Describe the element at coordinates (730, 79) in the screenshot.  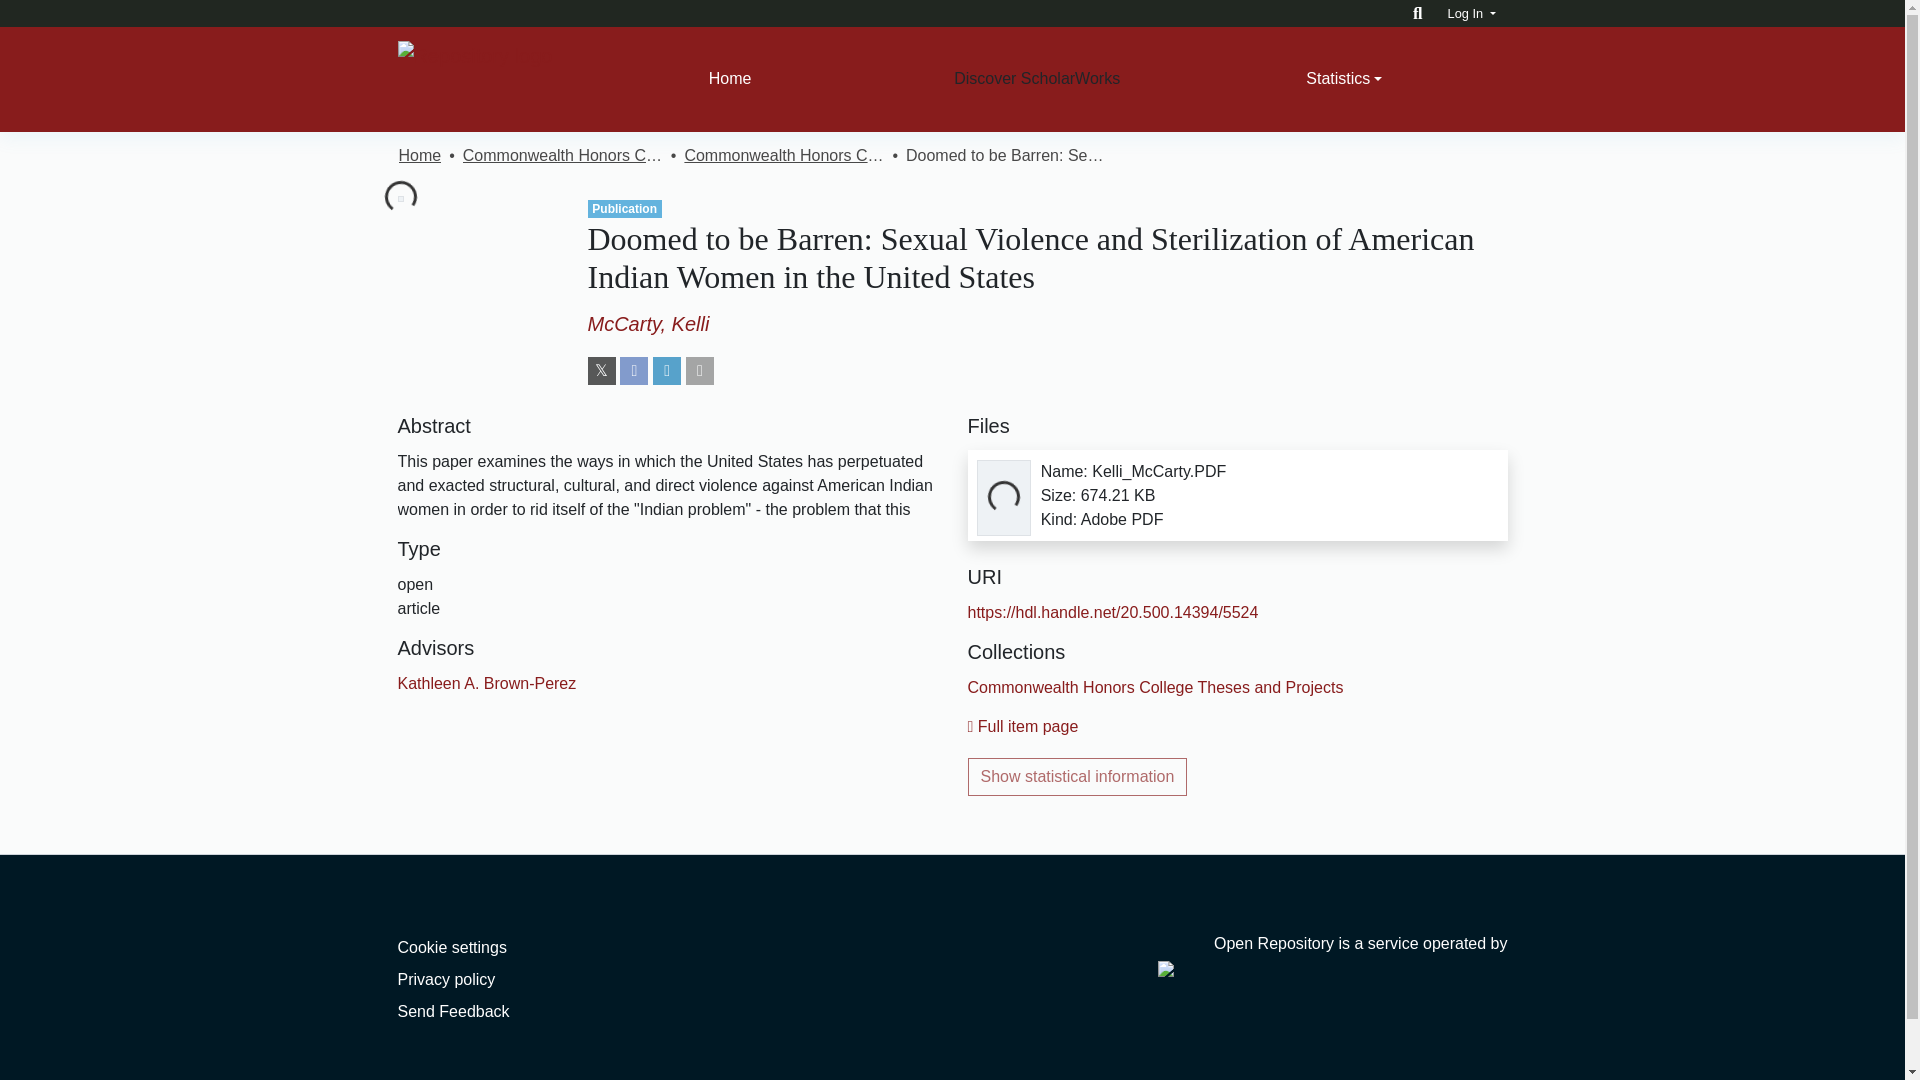
I see `Home` at that location.